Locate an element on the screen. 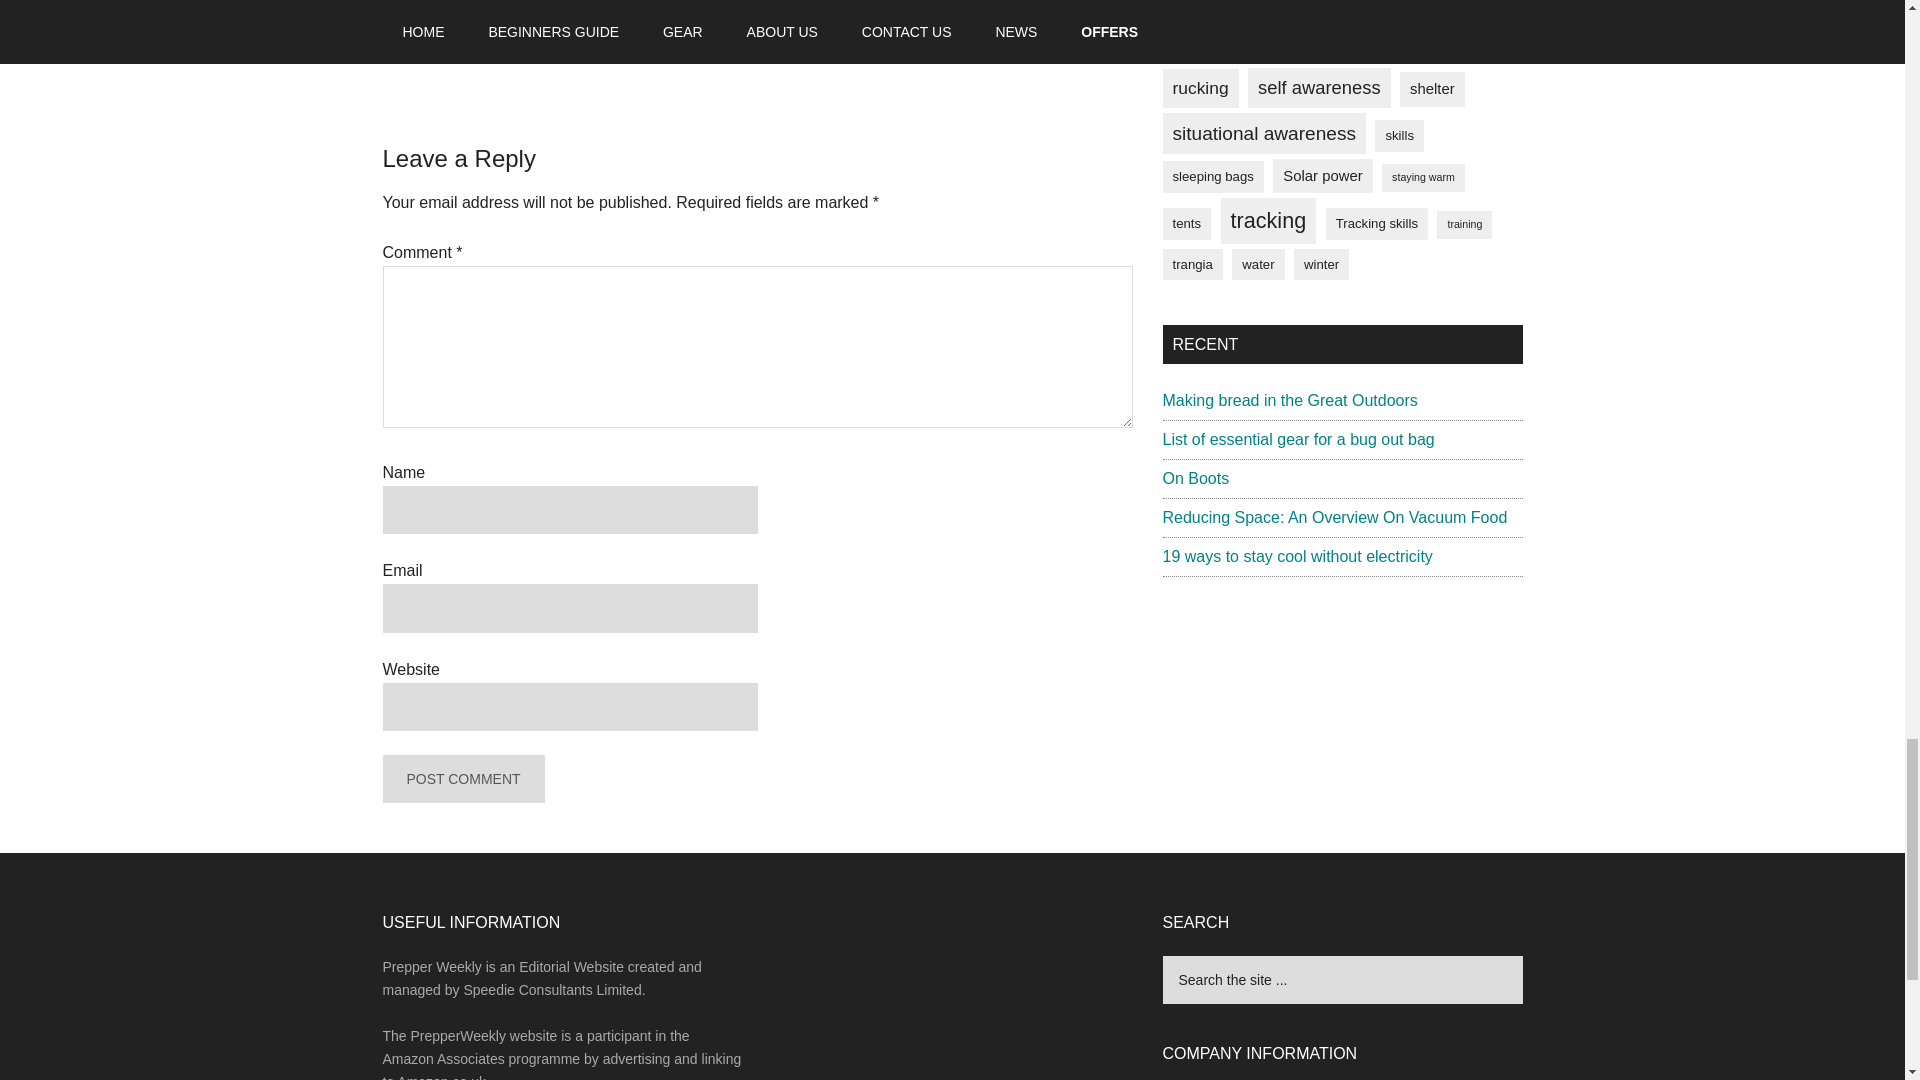 The image size is (1920, 1080). MSR is located at coordinates (584, 49).